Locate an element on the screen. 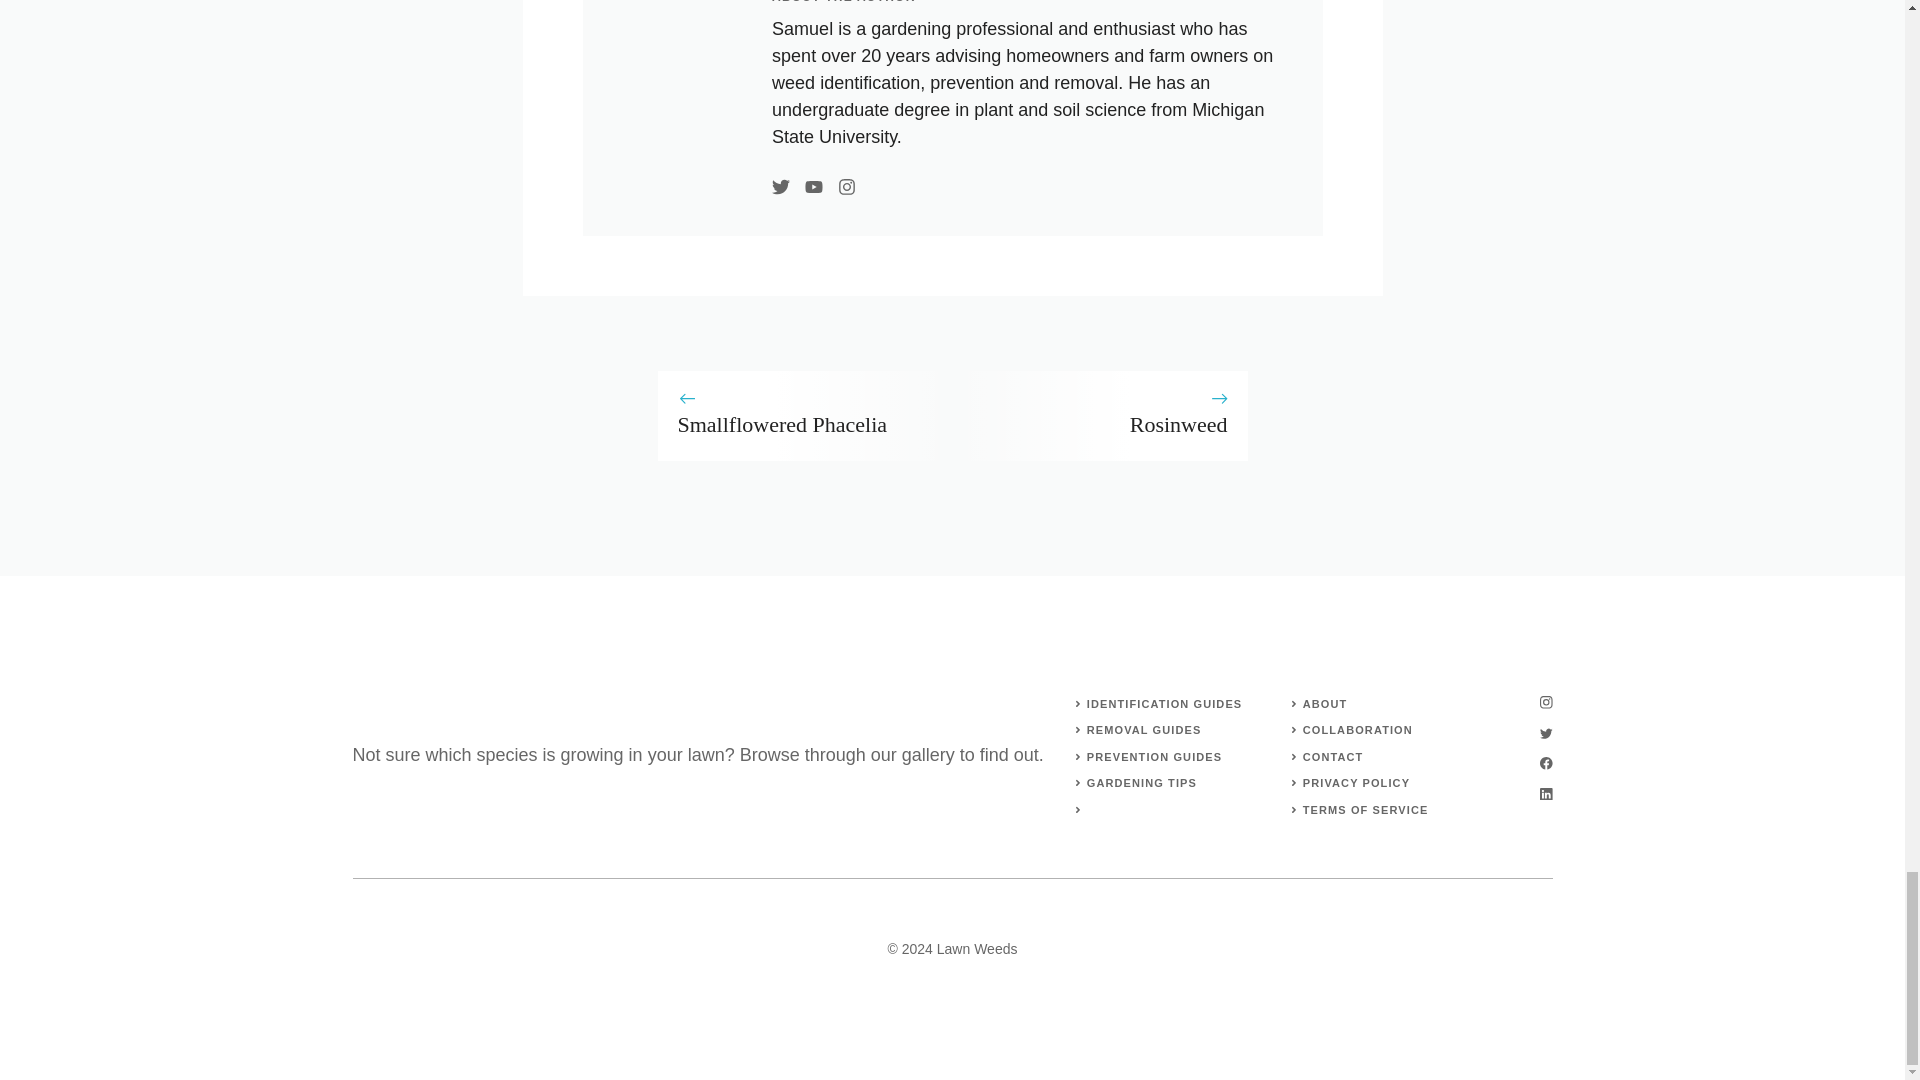  PRIVACY POLICY is located at coordinates (1356, 782).